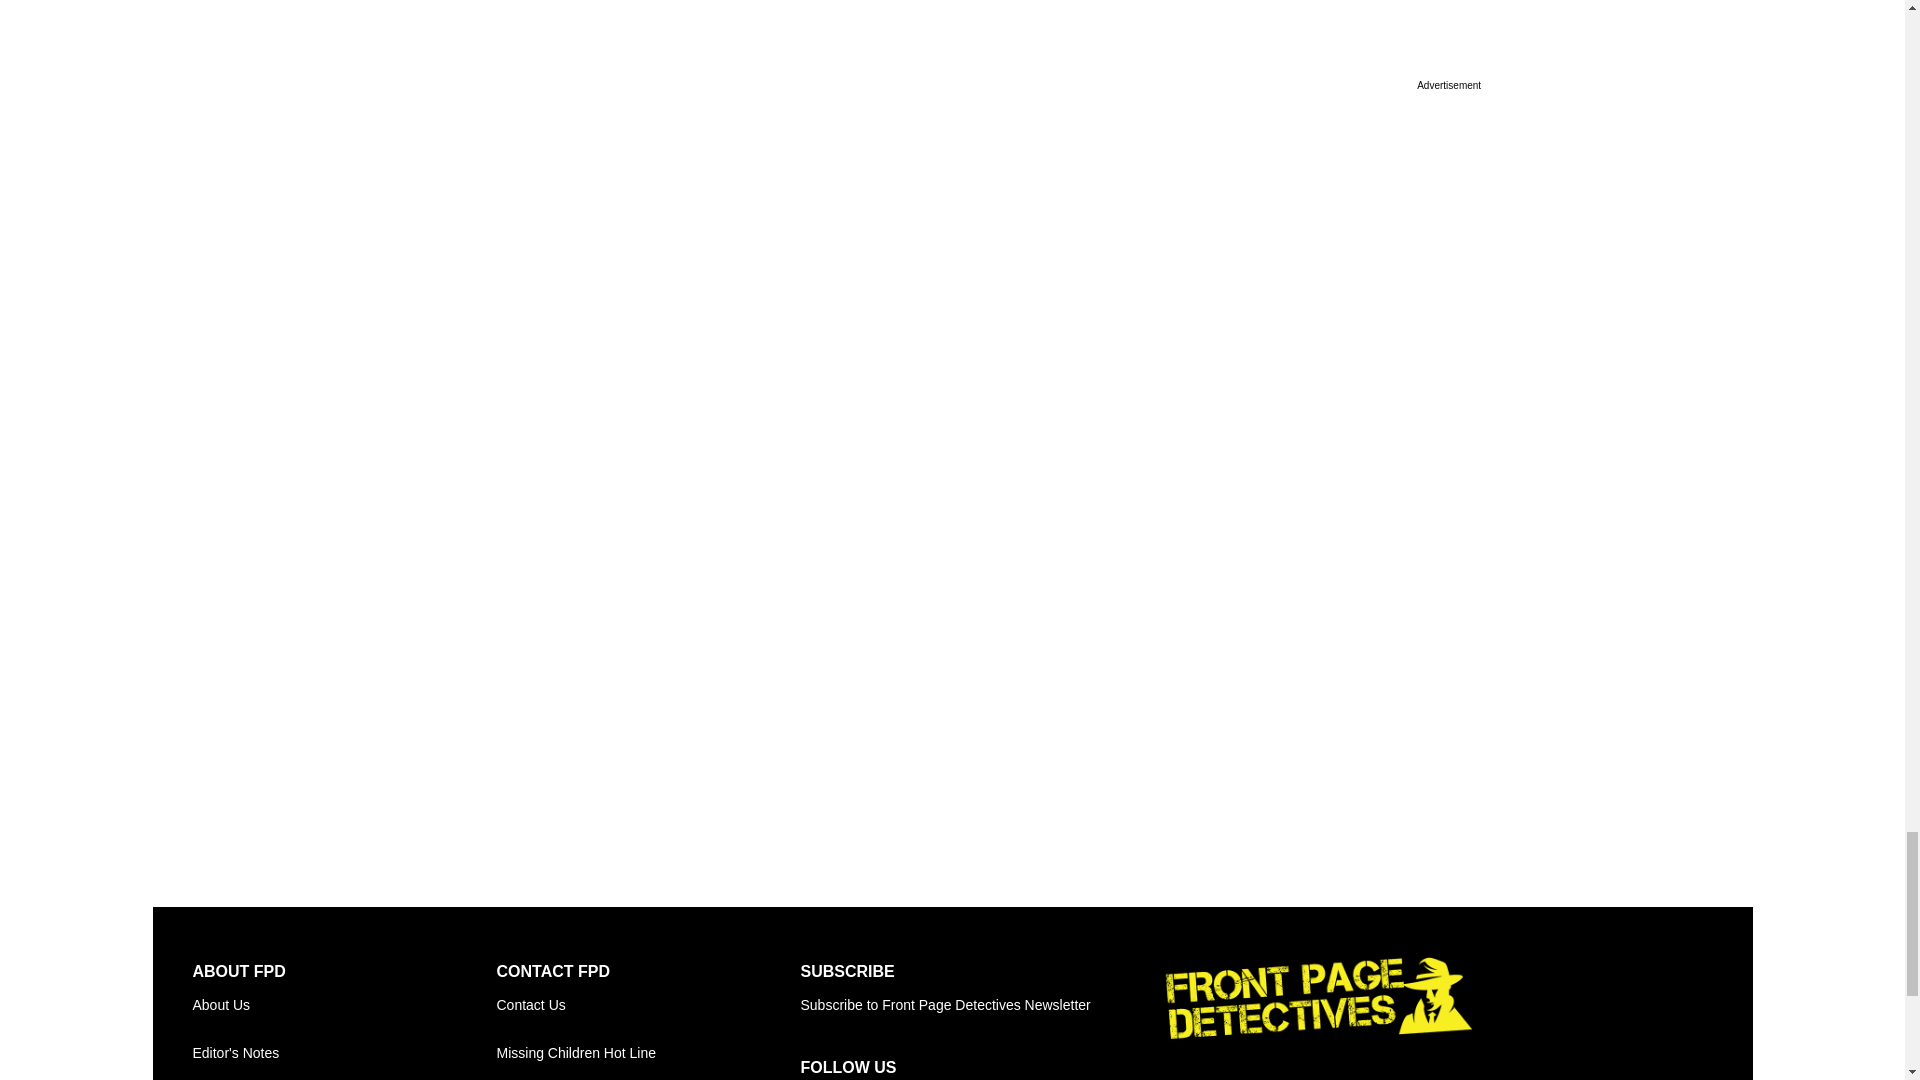 The image size is (1920, 1080). What do you see at coordinates (648, 1052) in the screenshot?
I see `Missing Children Hot Line` at bounding box center [648, 1052].